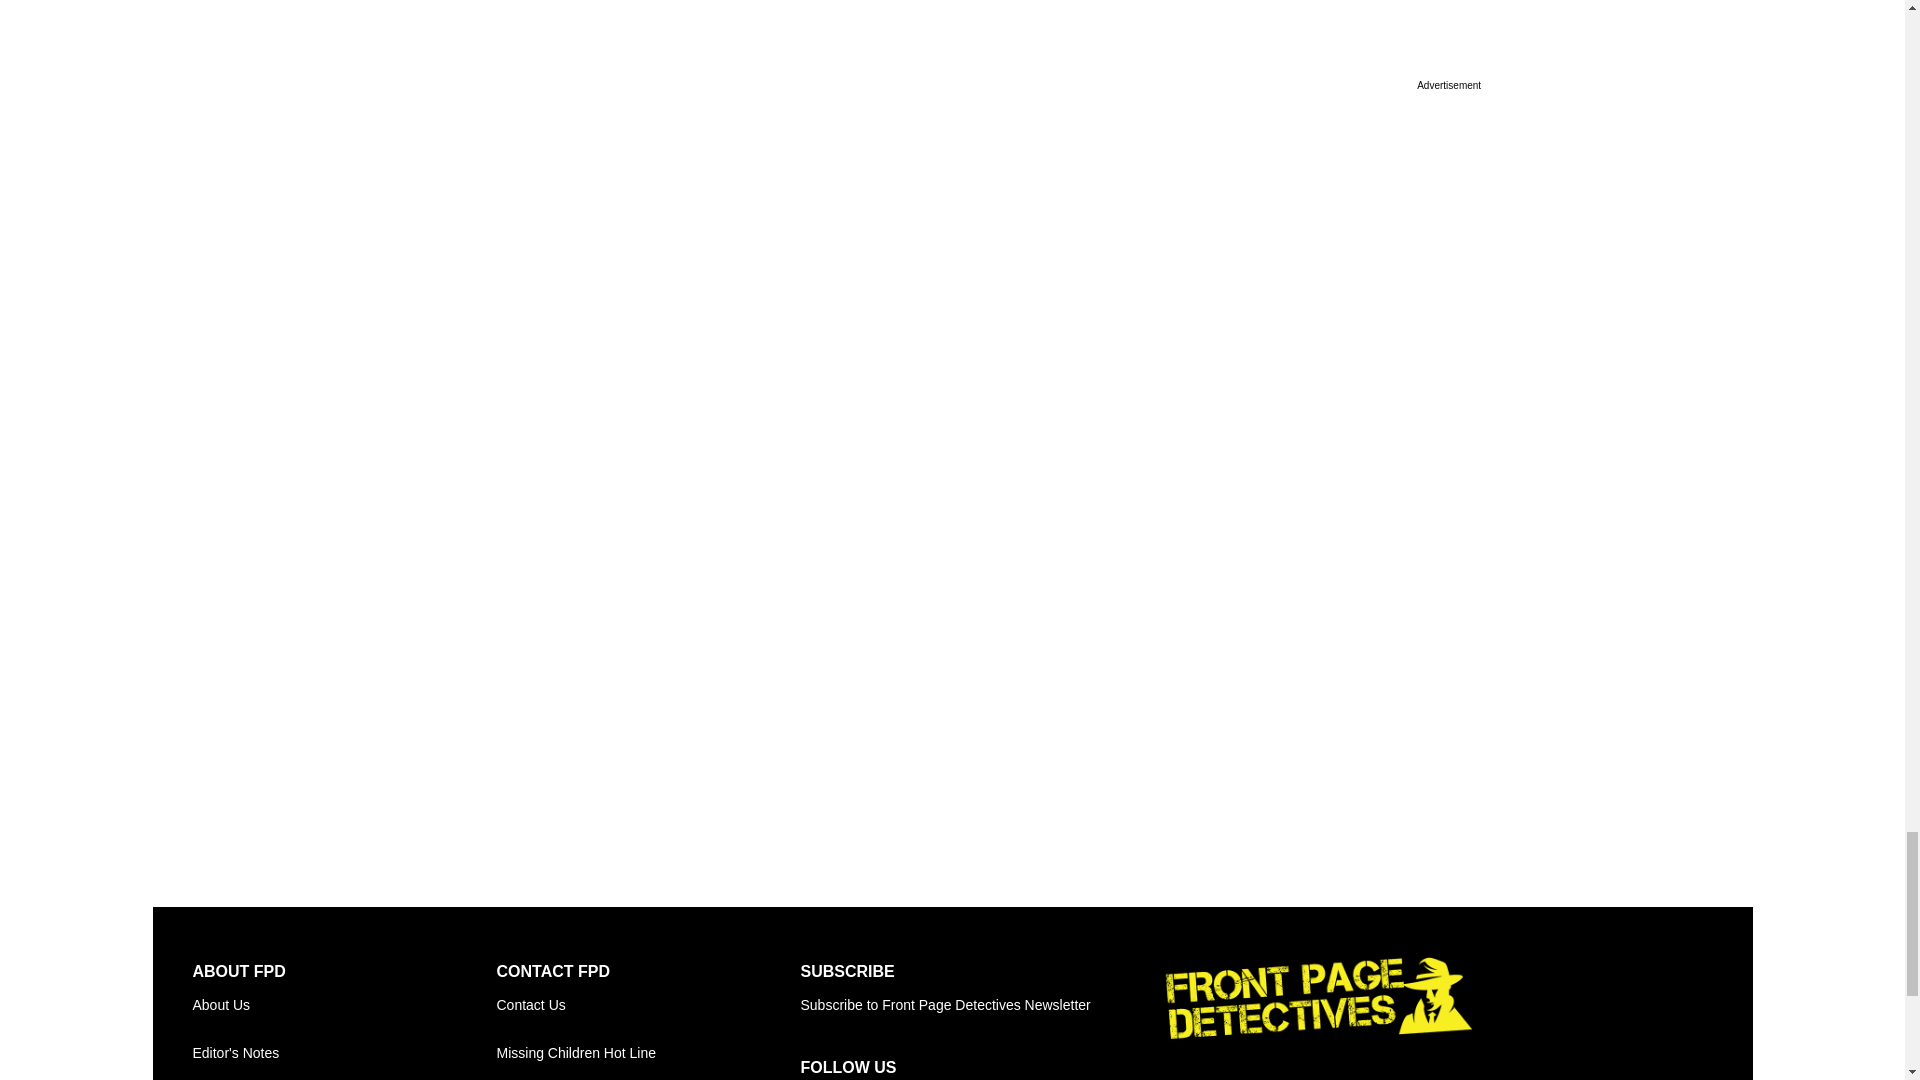 The image size is (1920, 1080). What do you see at coordinates (648, 1052) in the screenshot?
I see `Missing Children Hot Line` at bounding box center [648, 1052].